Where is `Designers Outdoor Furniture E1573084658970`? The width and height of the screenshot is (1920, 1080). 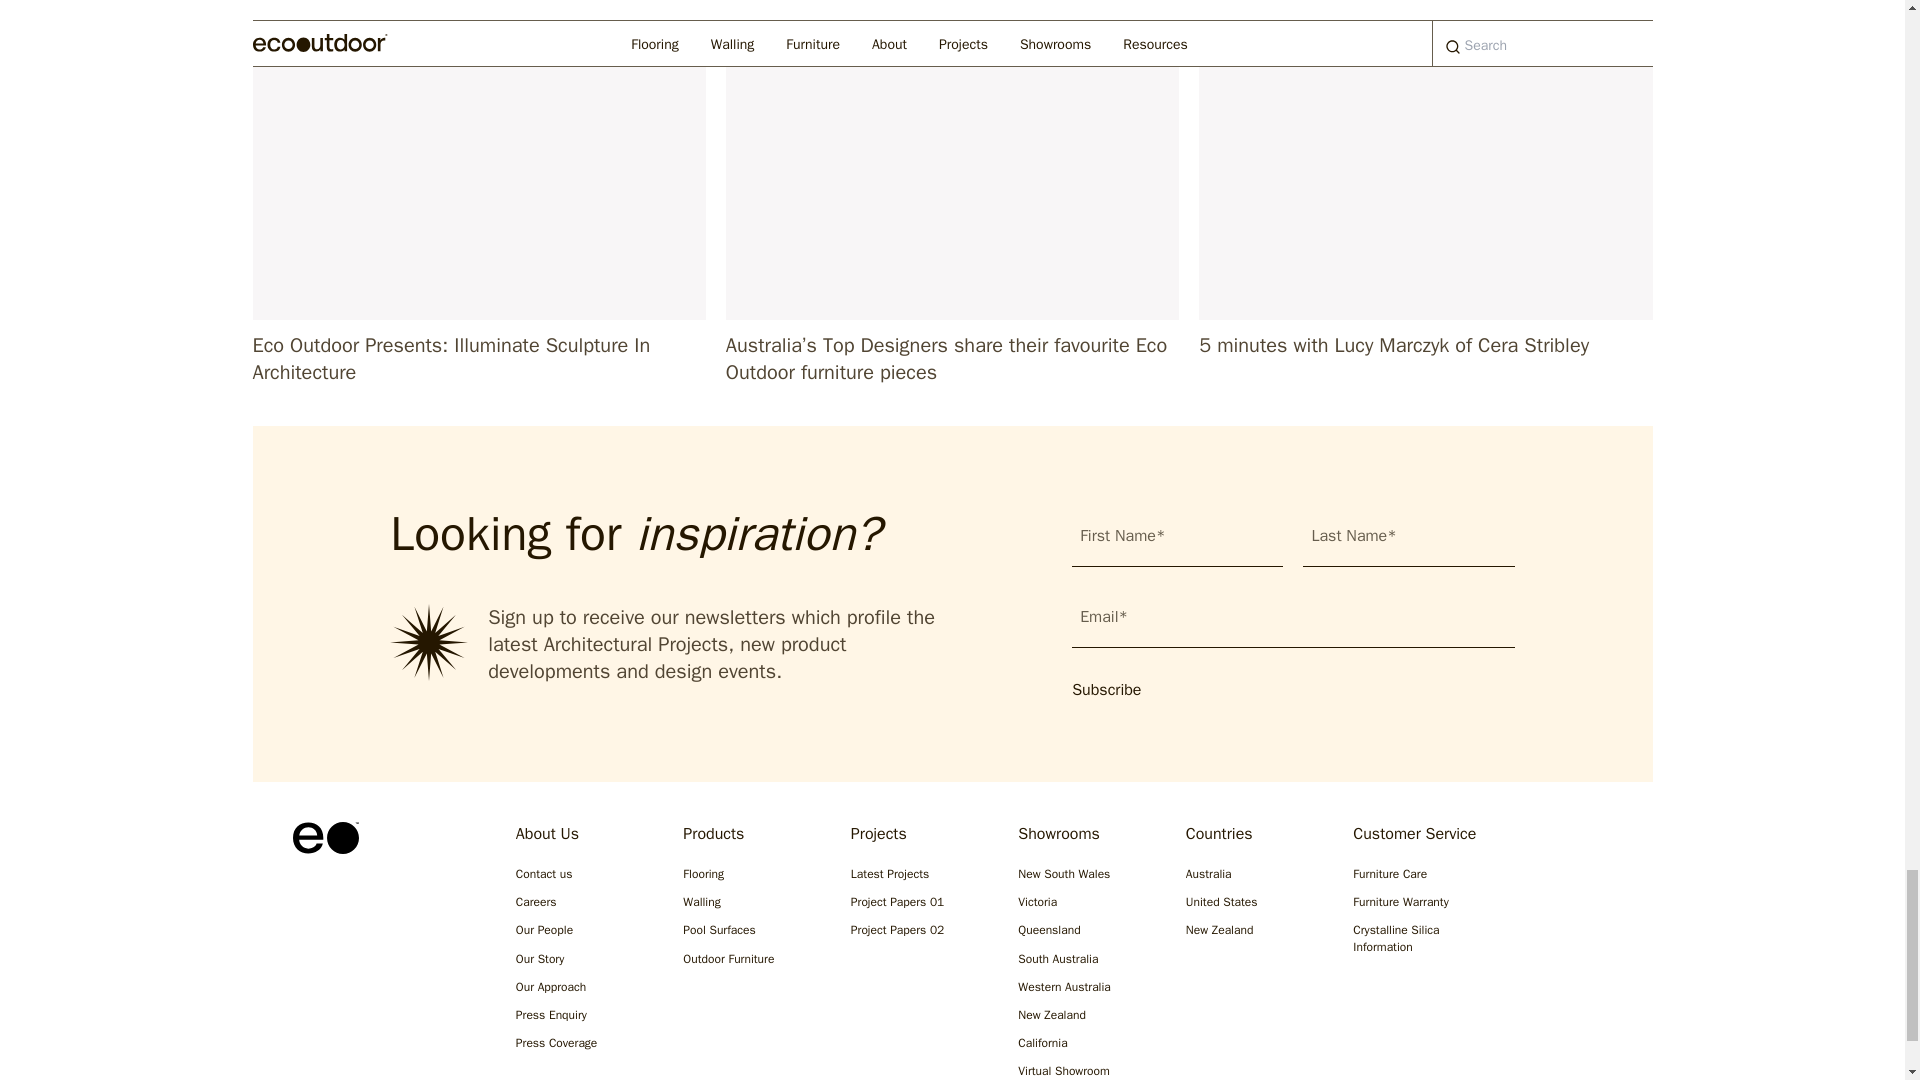
Designers Outdoor Furniture E1573084658970 is located at coordinates (952, 160).